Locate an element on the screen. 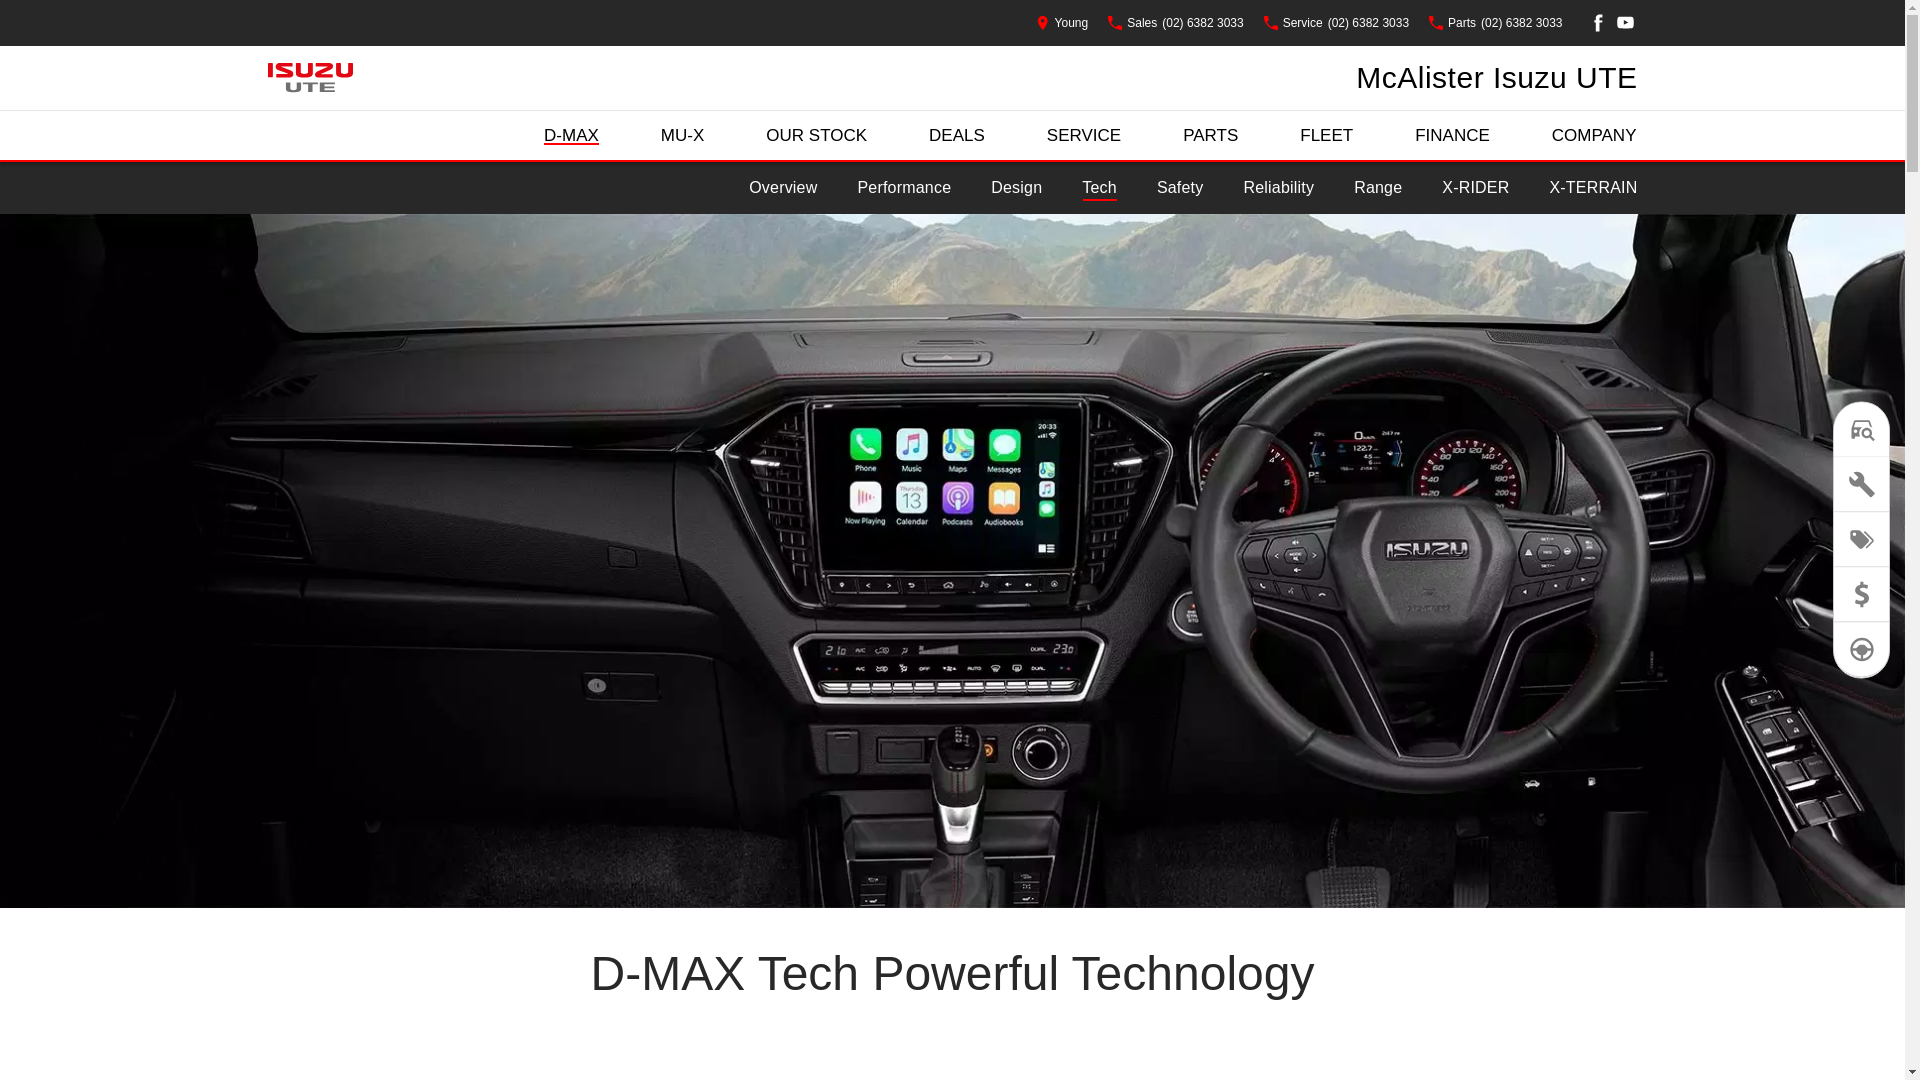 This screenshot has height=1080, width=1920. X-TERRAIN is located at coordinates (1593, 188).